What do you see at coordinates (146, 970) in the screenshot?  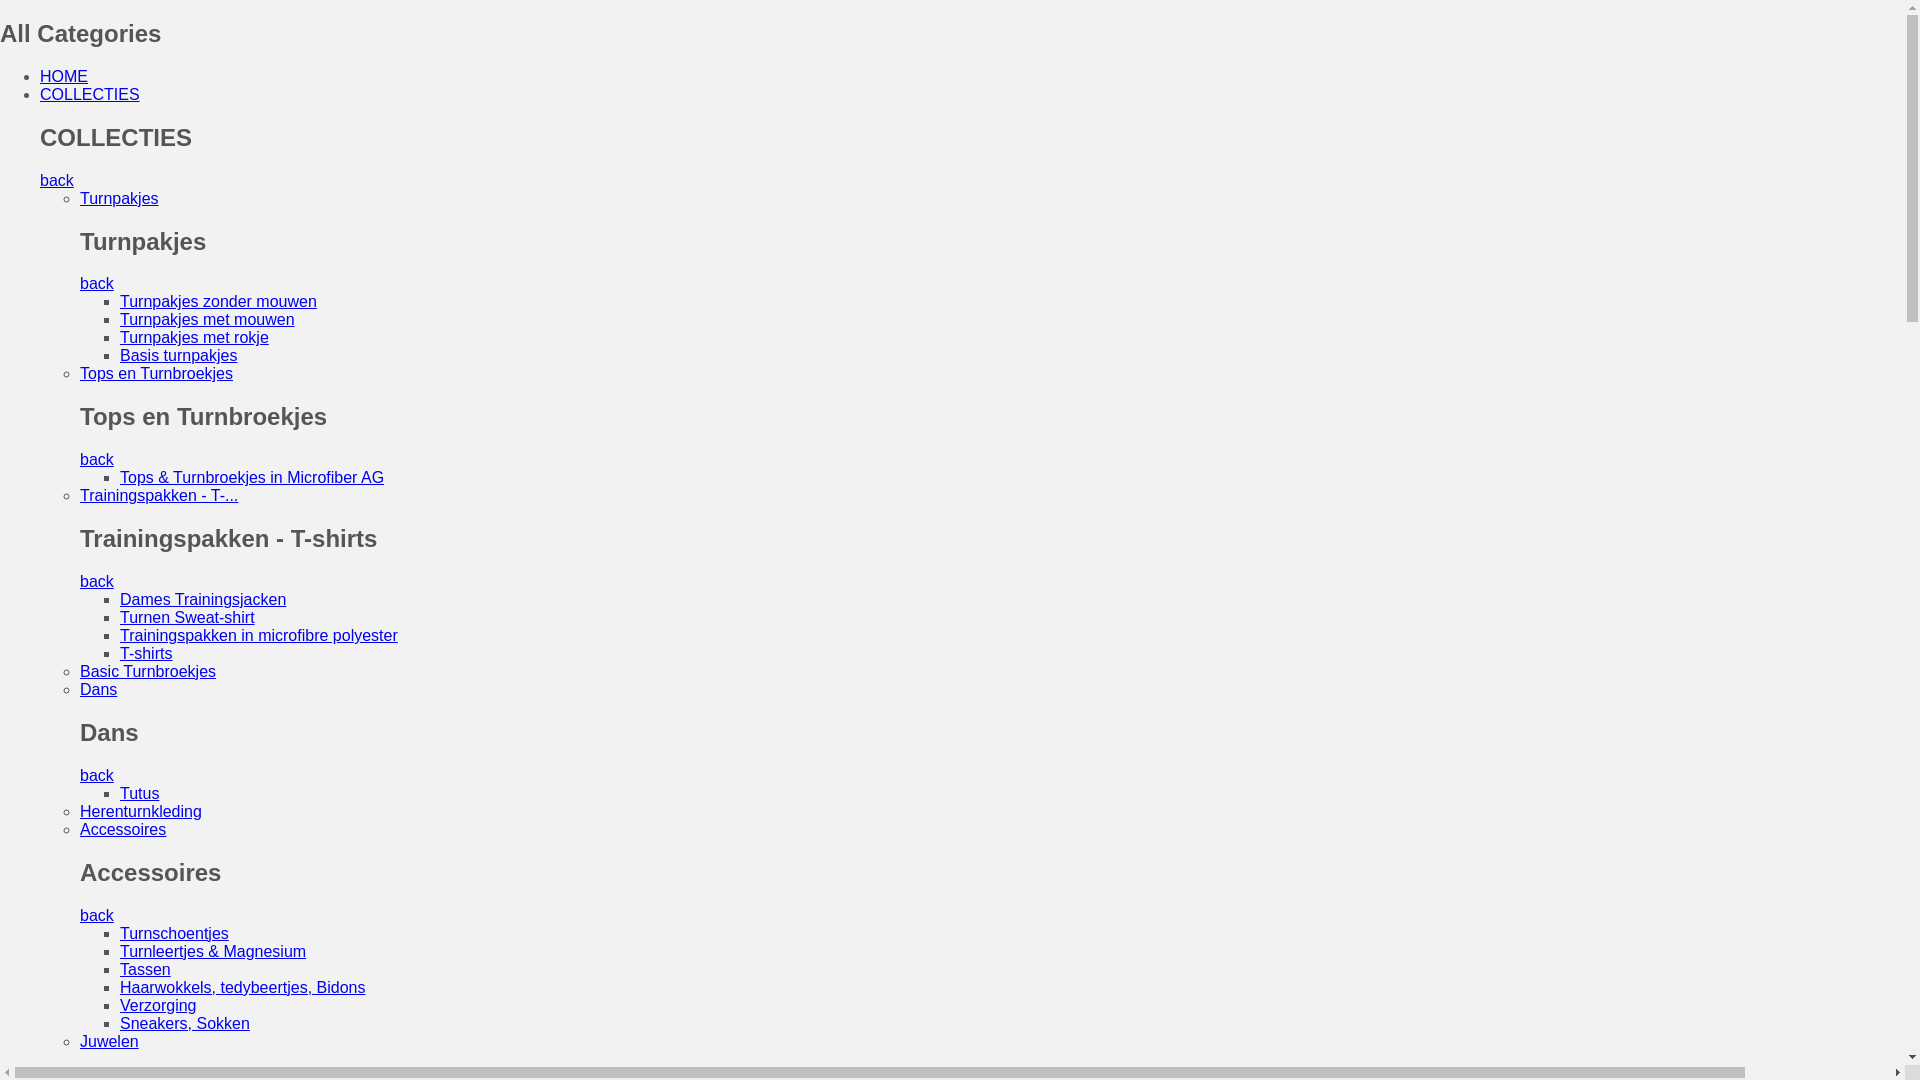 I see `Tassen` at bounding box center [146, 970].